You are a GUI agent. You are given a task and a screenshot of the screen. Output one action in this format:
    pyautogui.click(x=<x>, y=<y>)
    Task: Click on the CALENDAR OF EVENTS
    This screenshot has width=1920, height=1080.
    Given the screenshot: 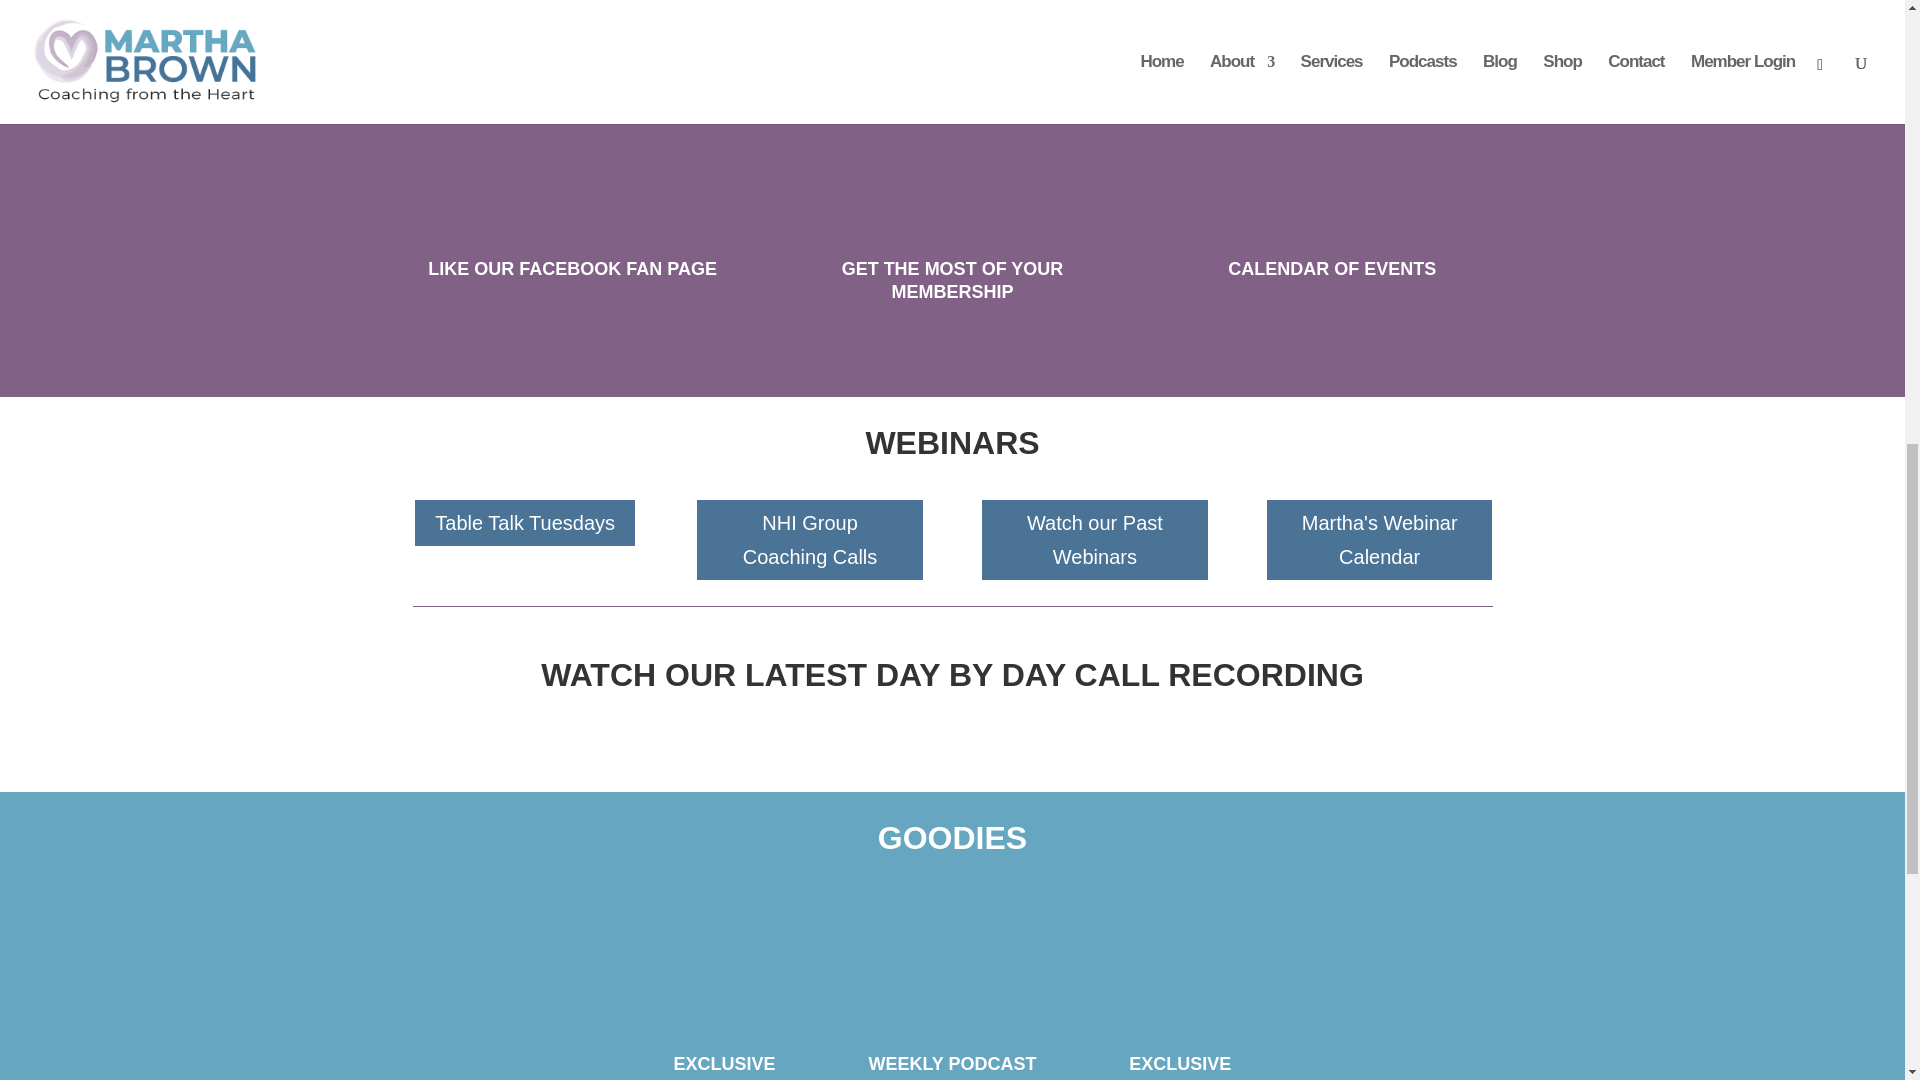 What is the action you would take?
    pyautogui.click(x=1332, y=268)
    